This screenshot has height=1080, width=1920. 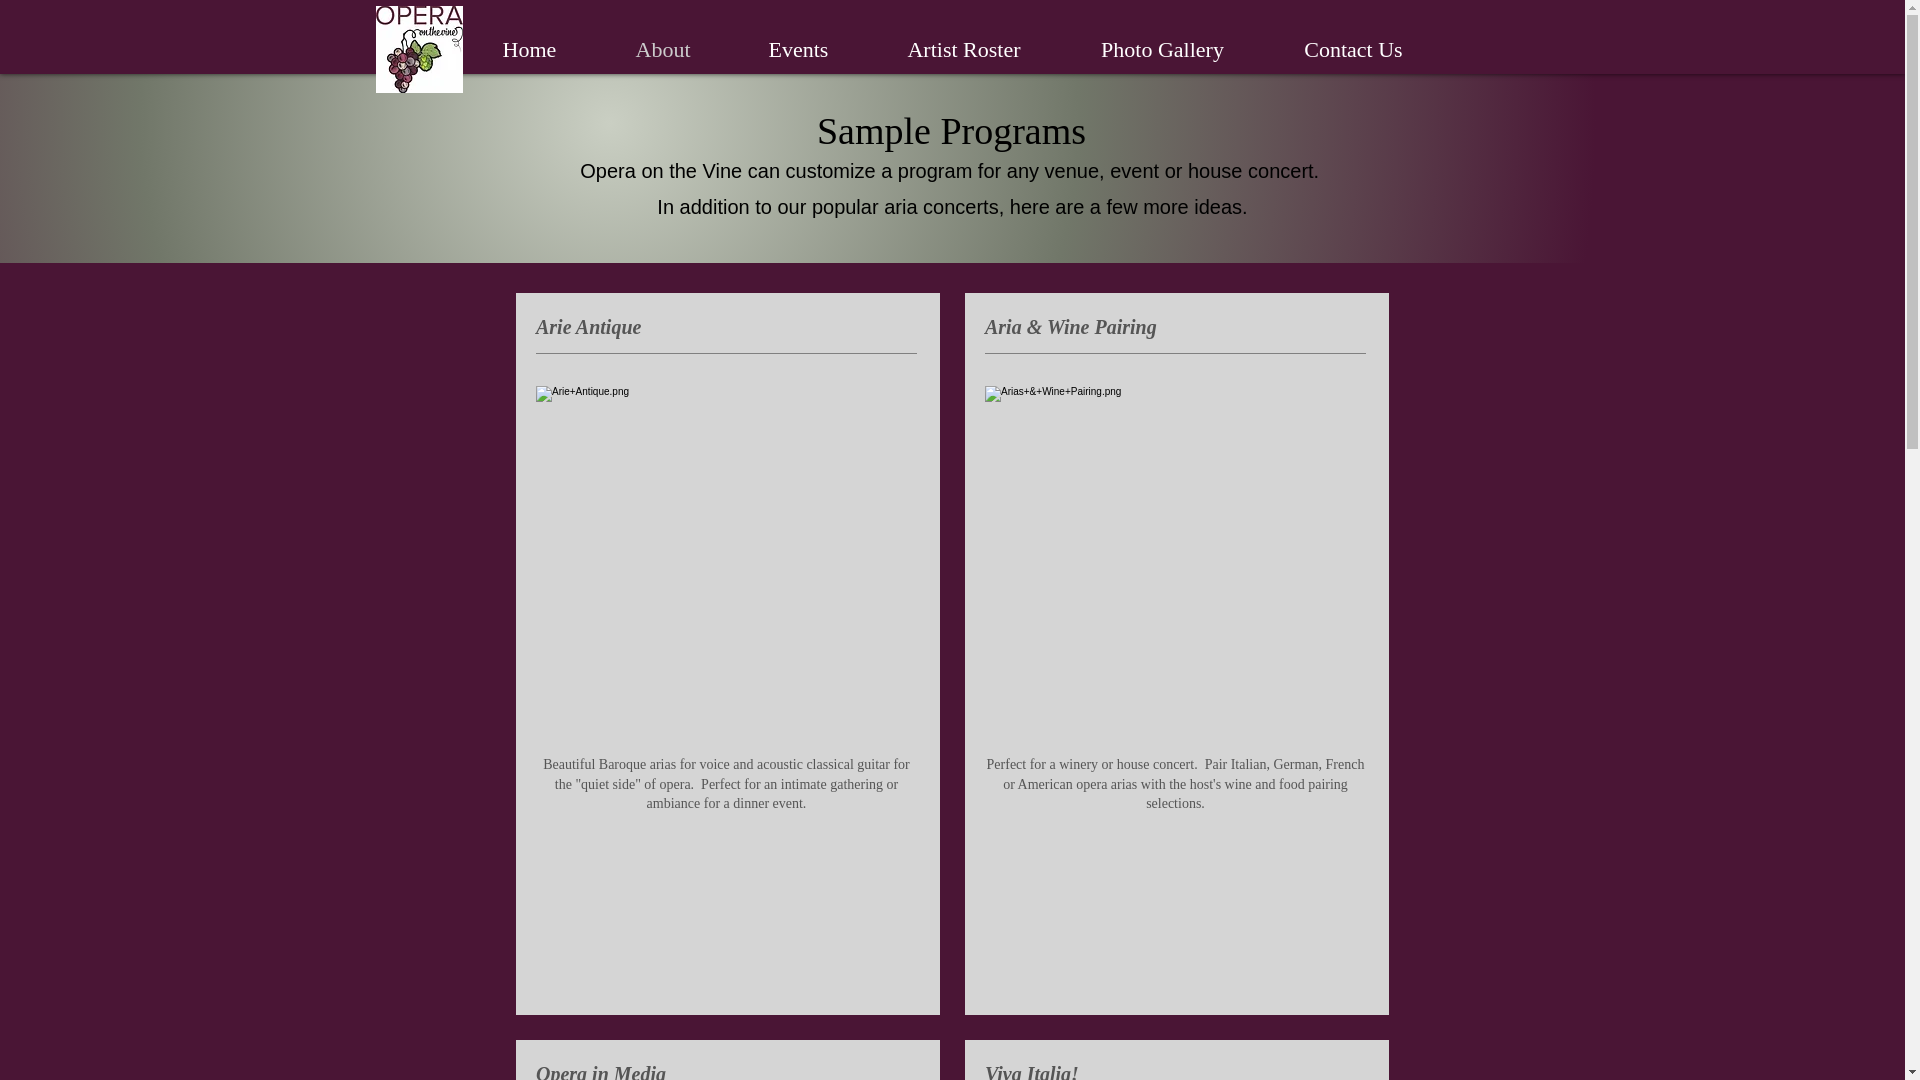 What do you see at coordinates (1161, 49) in the screenshot?
I see `Photo Gallery` at bounding box center [1161, 49].